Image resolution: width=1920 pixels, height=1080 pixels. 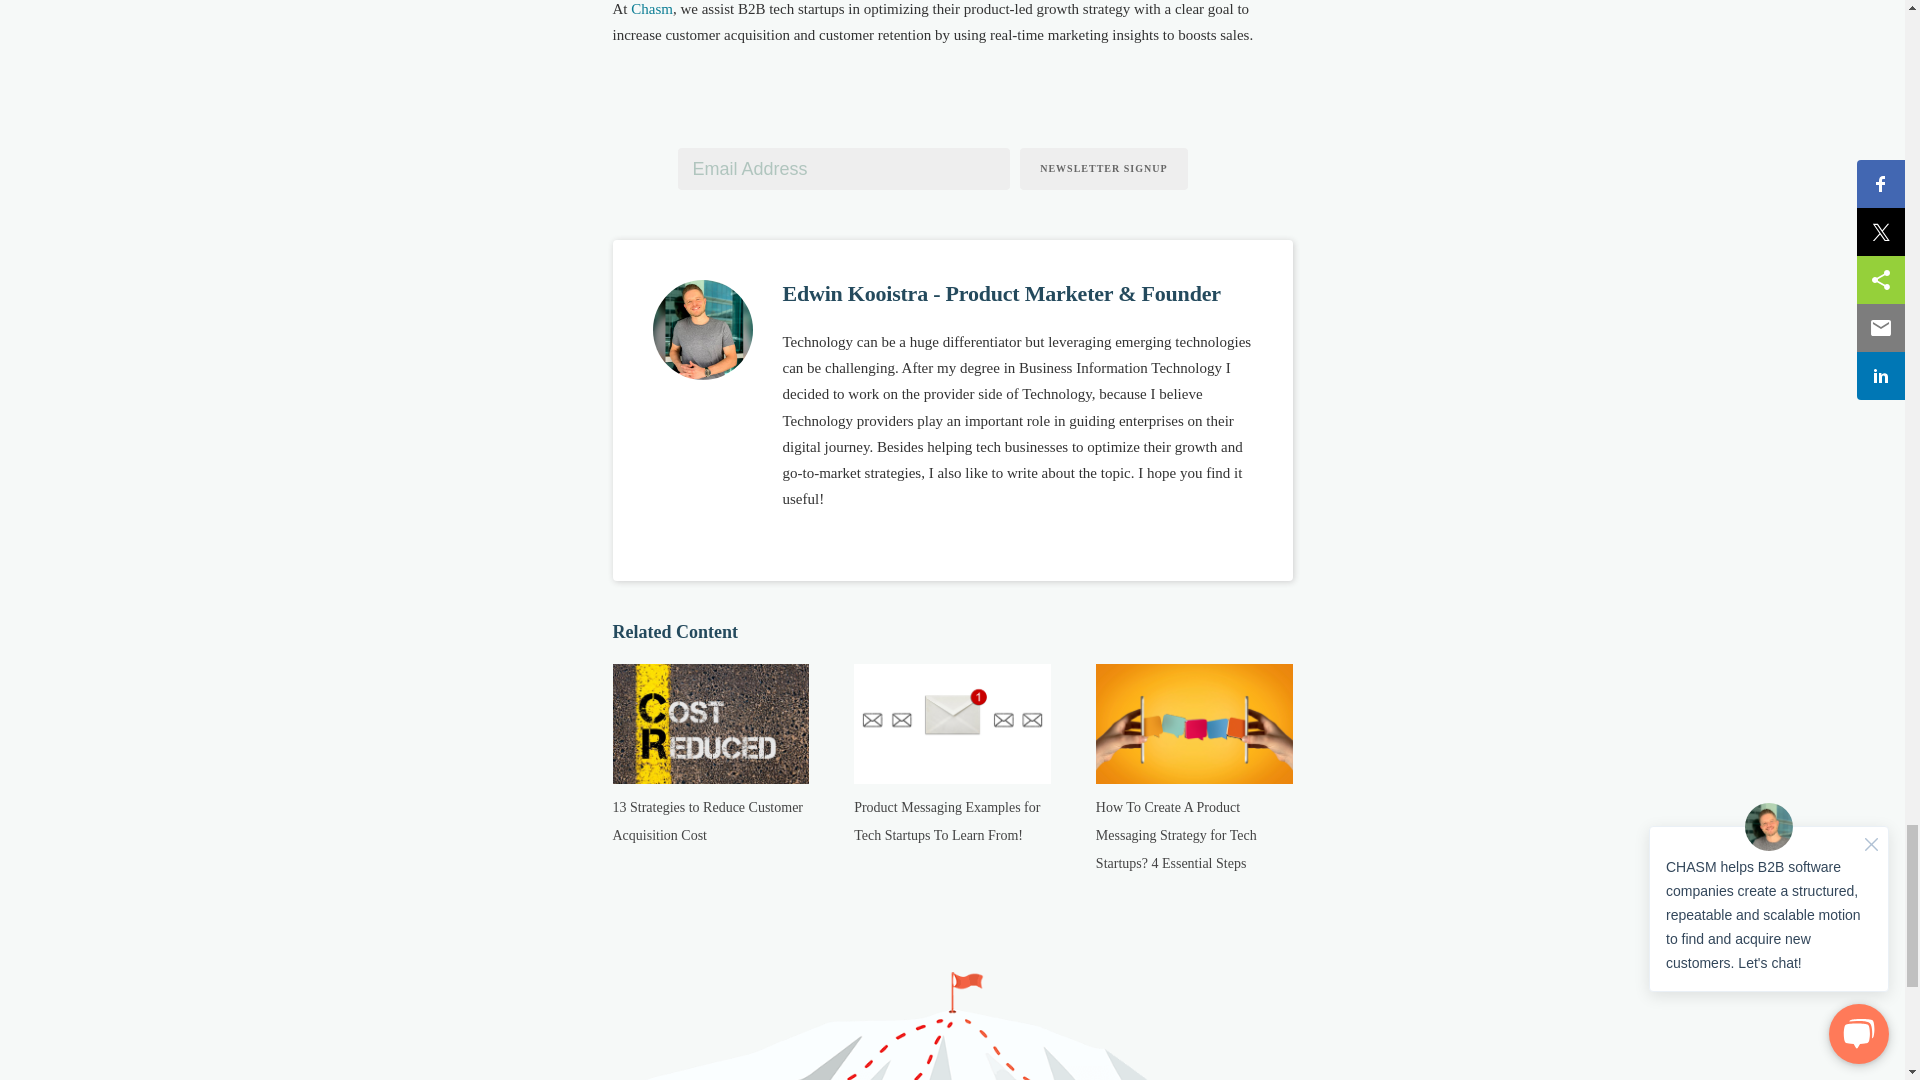 I want to click on Chasm, so click(x=652, y=9).